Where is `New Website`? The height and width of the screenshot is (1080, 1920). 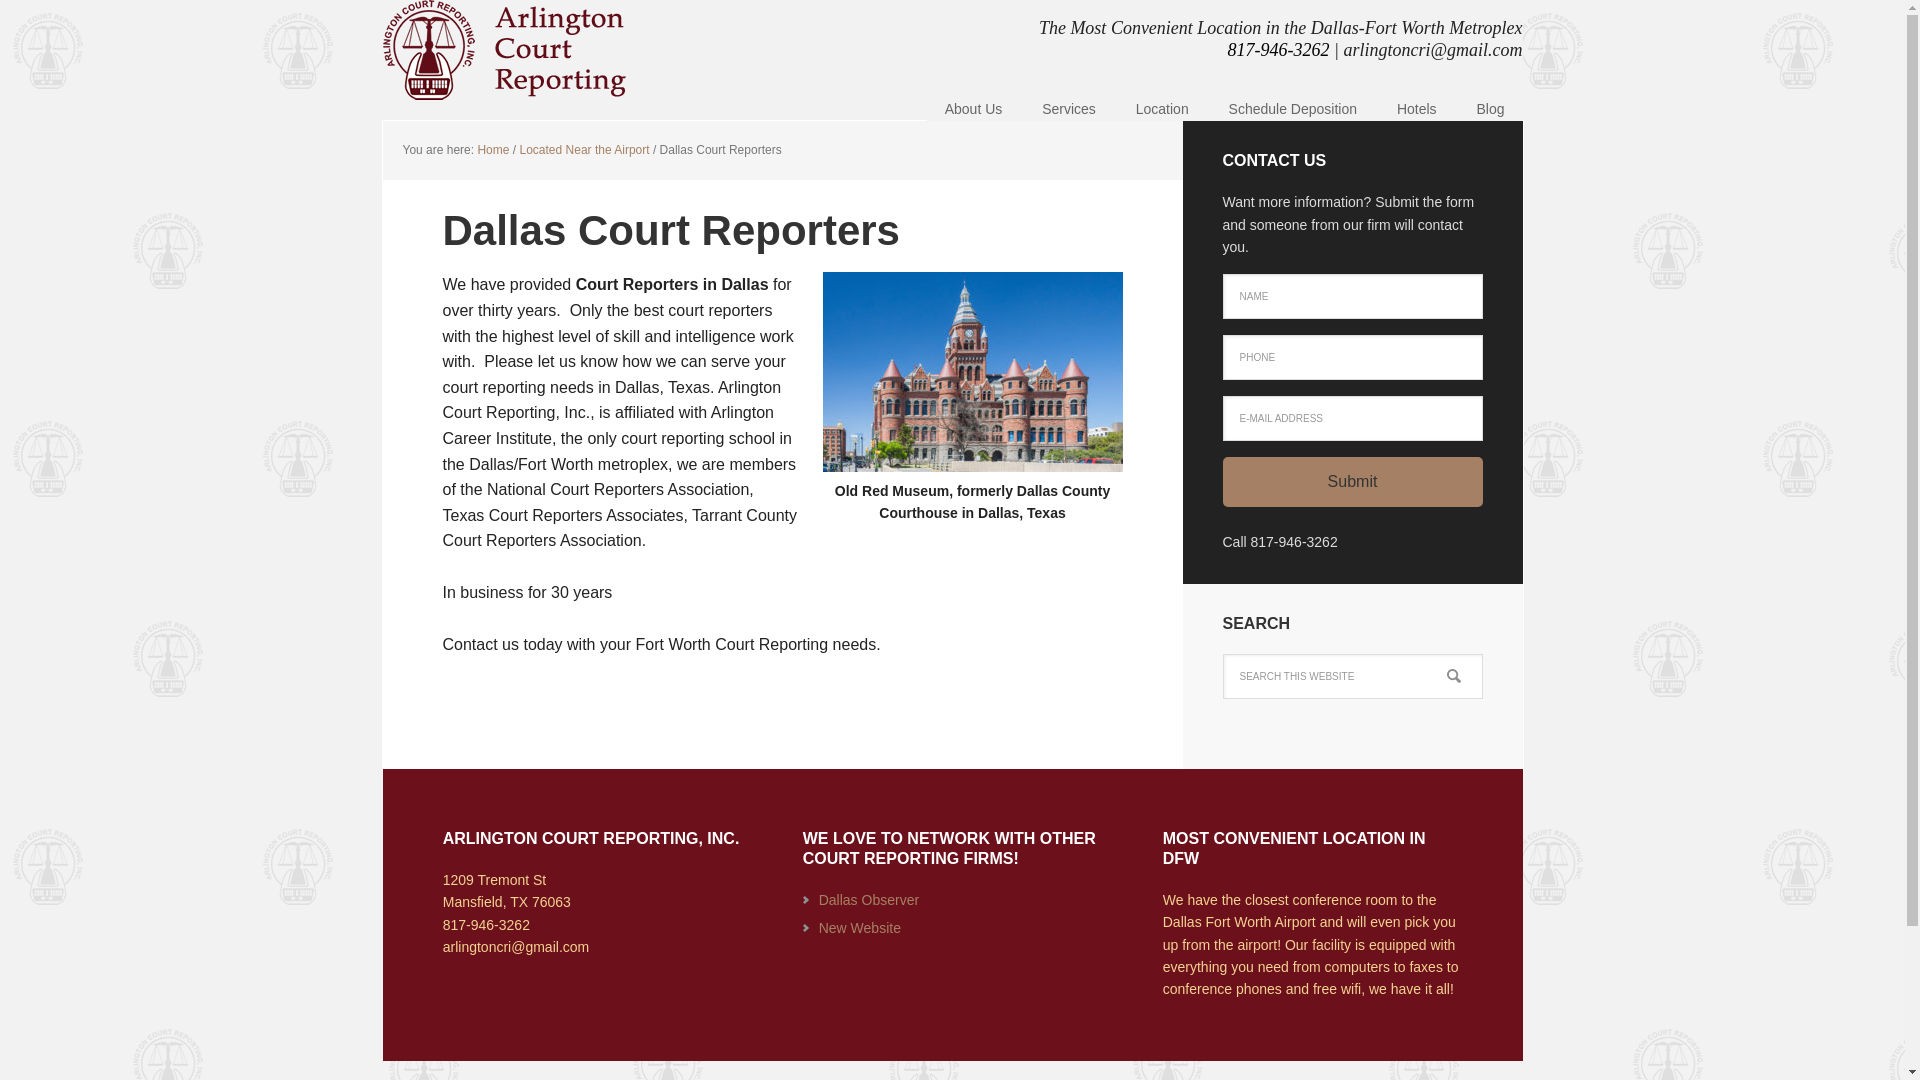
New Website is located at coordinates (860, 928).